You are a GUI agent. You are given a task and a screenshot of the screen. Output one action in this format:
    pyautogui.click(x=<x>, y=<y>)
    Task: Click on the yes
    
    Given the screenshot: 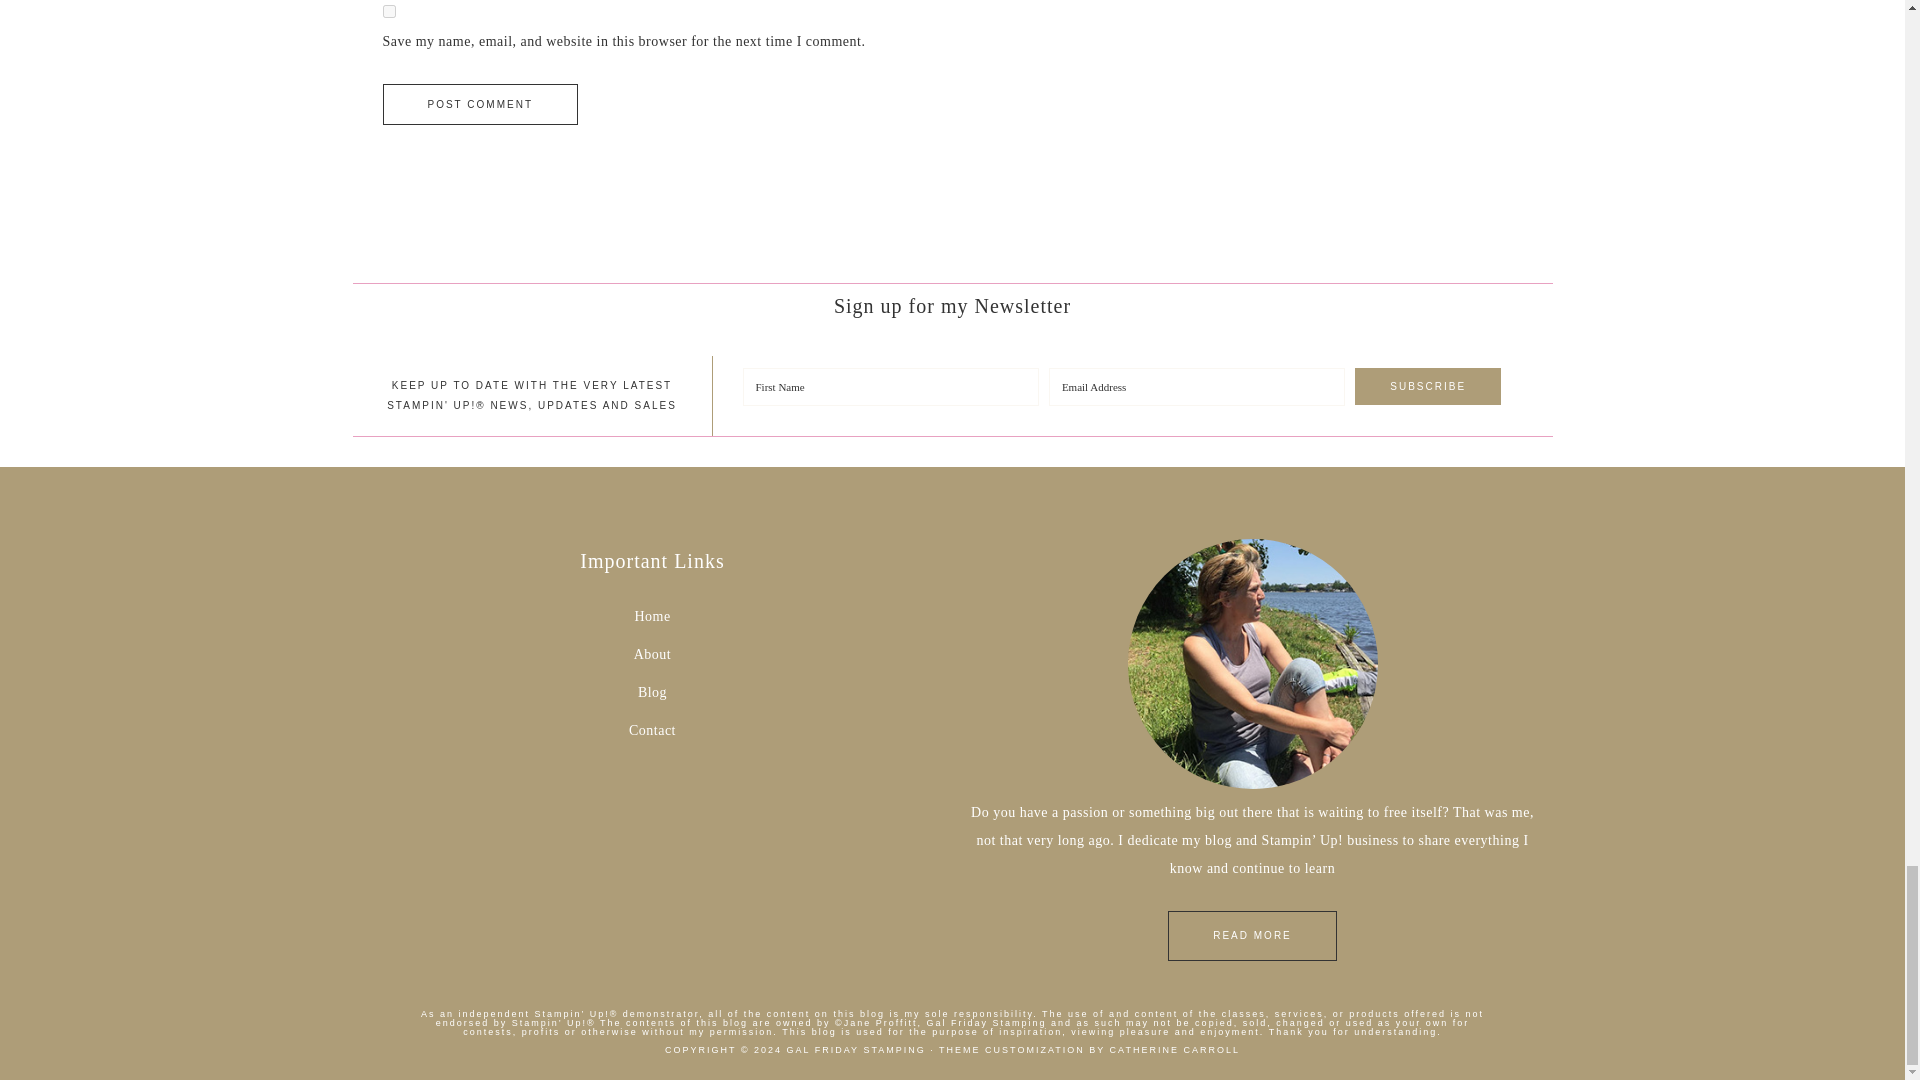 What is the action you would take?
    pyautogui.click(x=388, y=12)
    